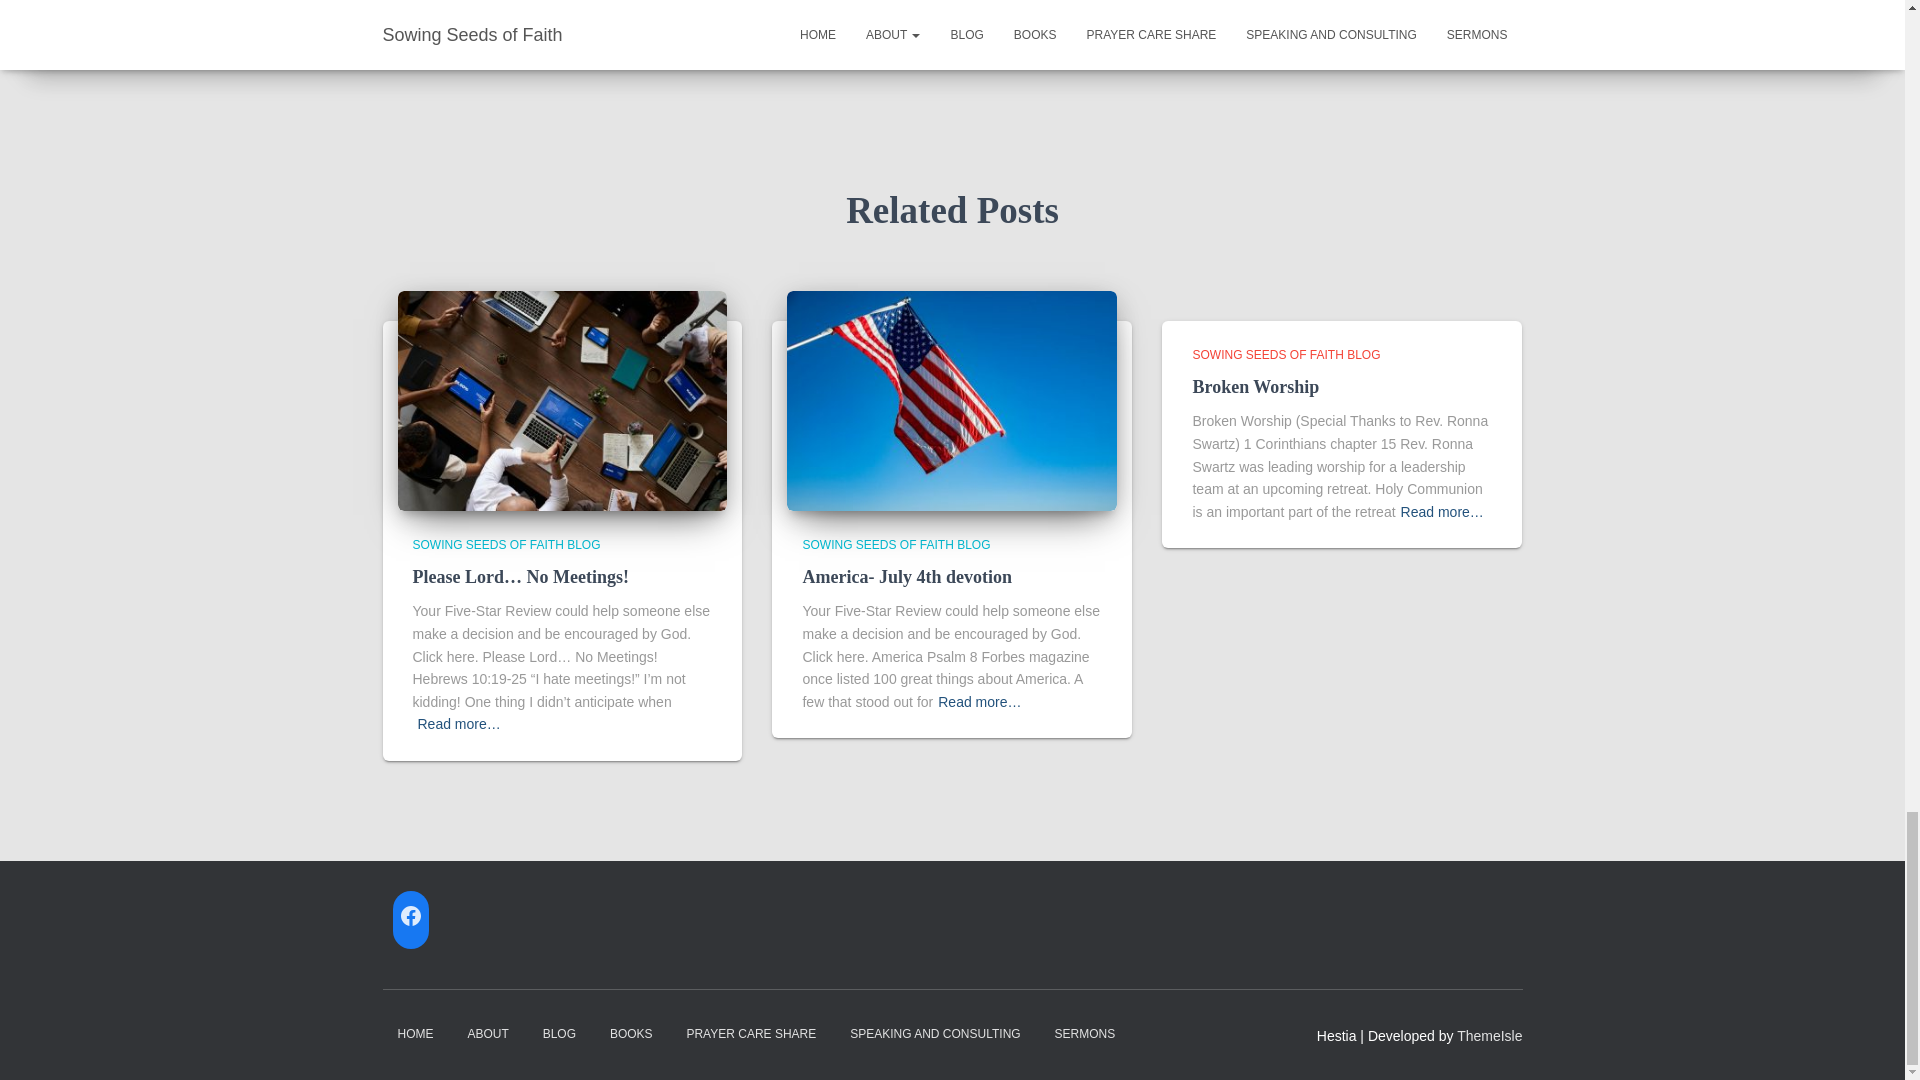 The width and height of the screenshot is (1920, 1080). I want to click on BLOG, so click(560, 1034).